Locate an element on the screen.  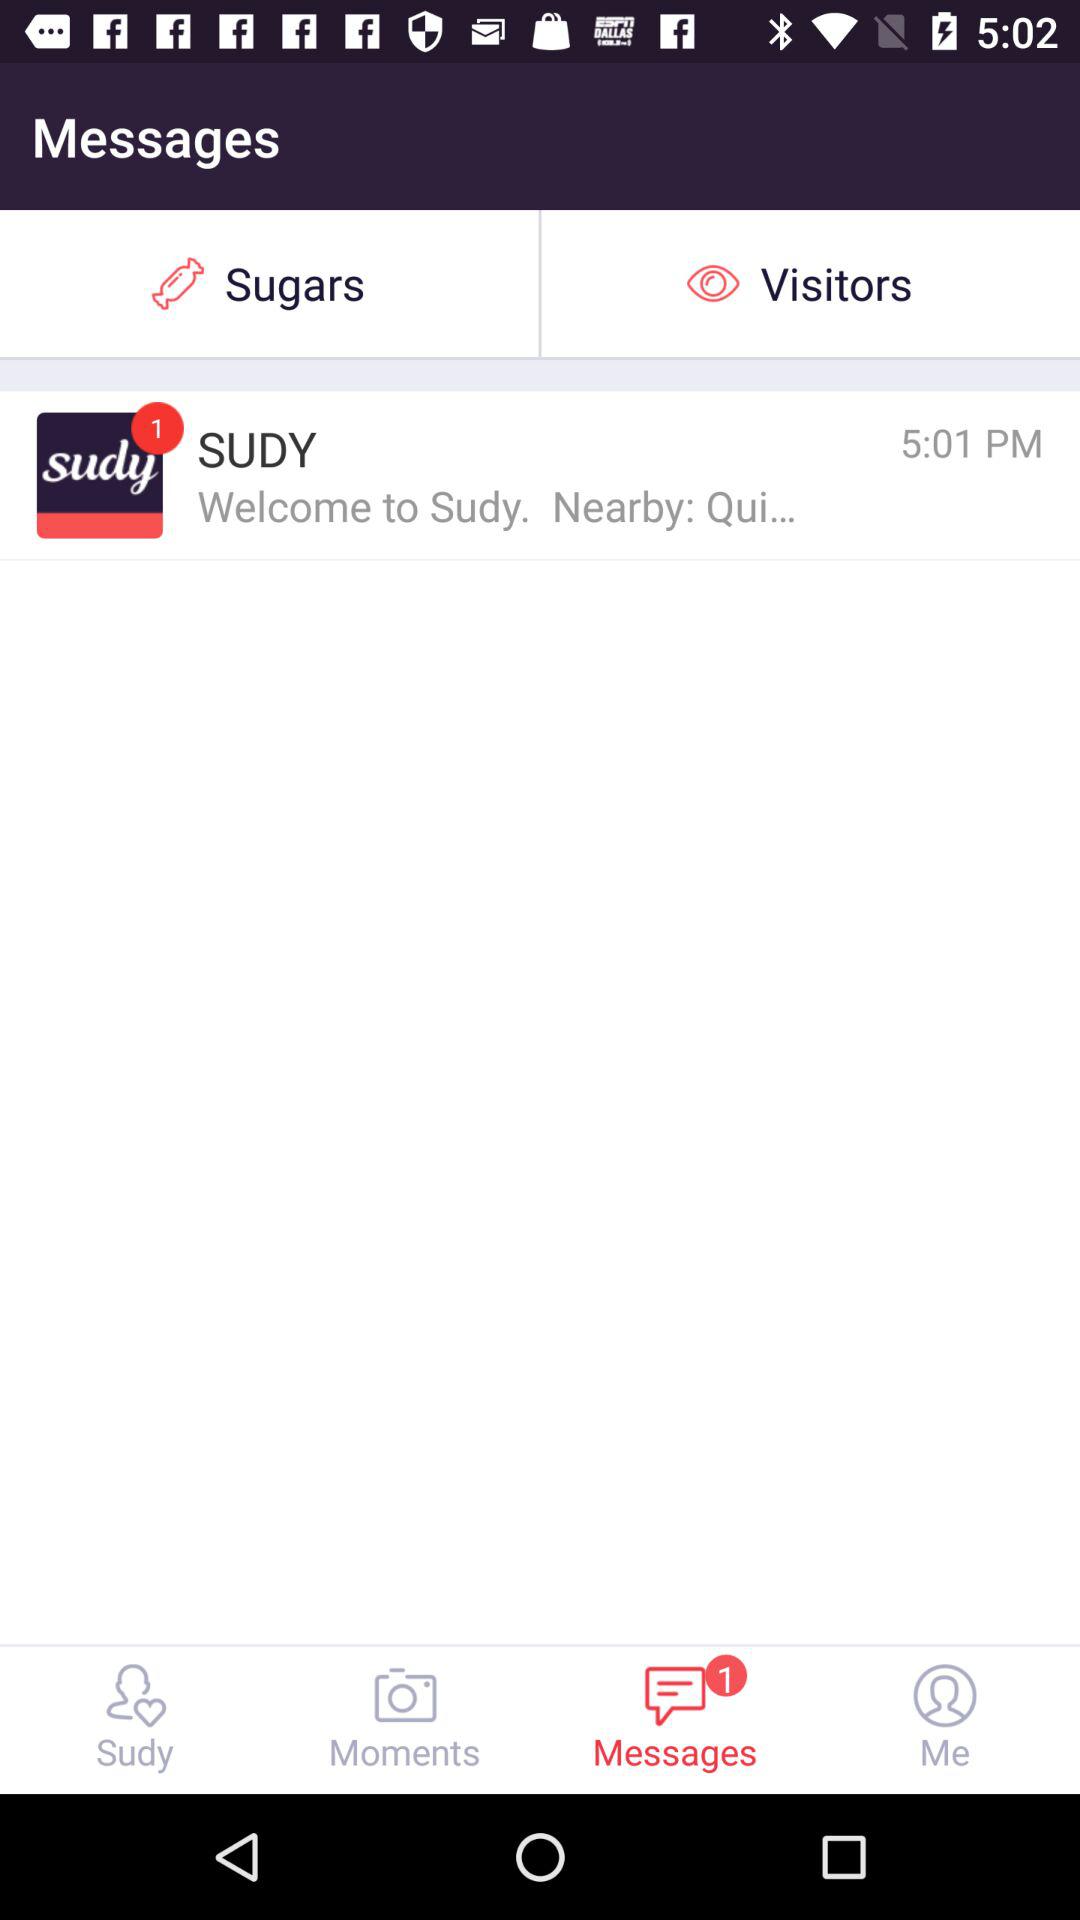
open the welcome to sudy is located at coordinates (500, 504).